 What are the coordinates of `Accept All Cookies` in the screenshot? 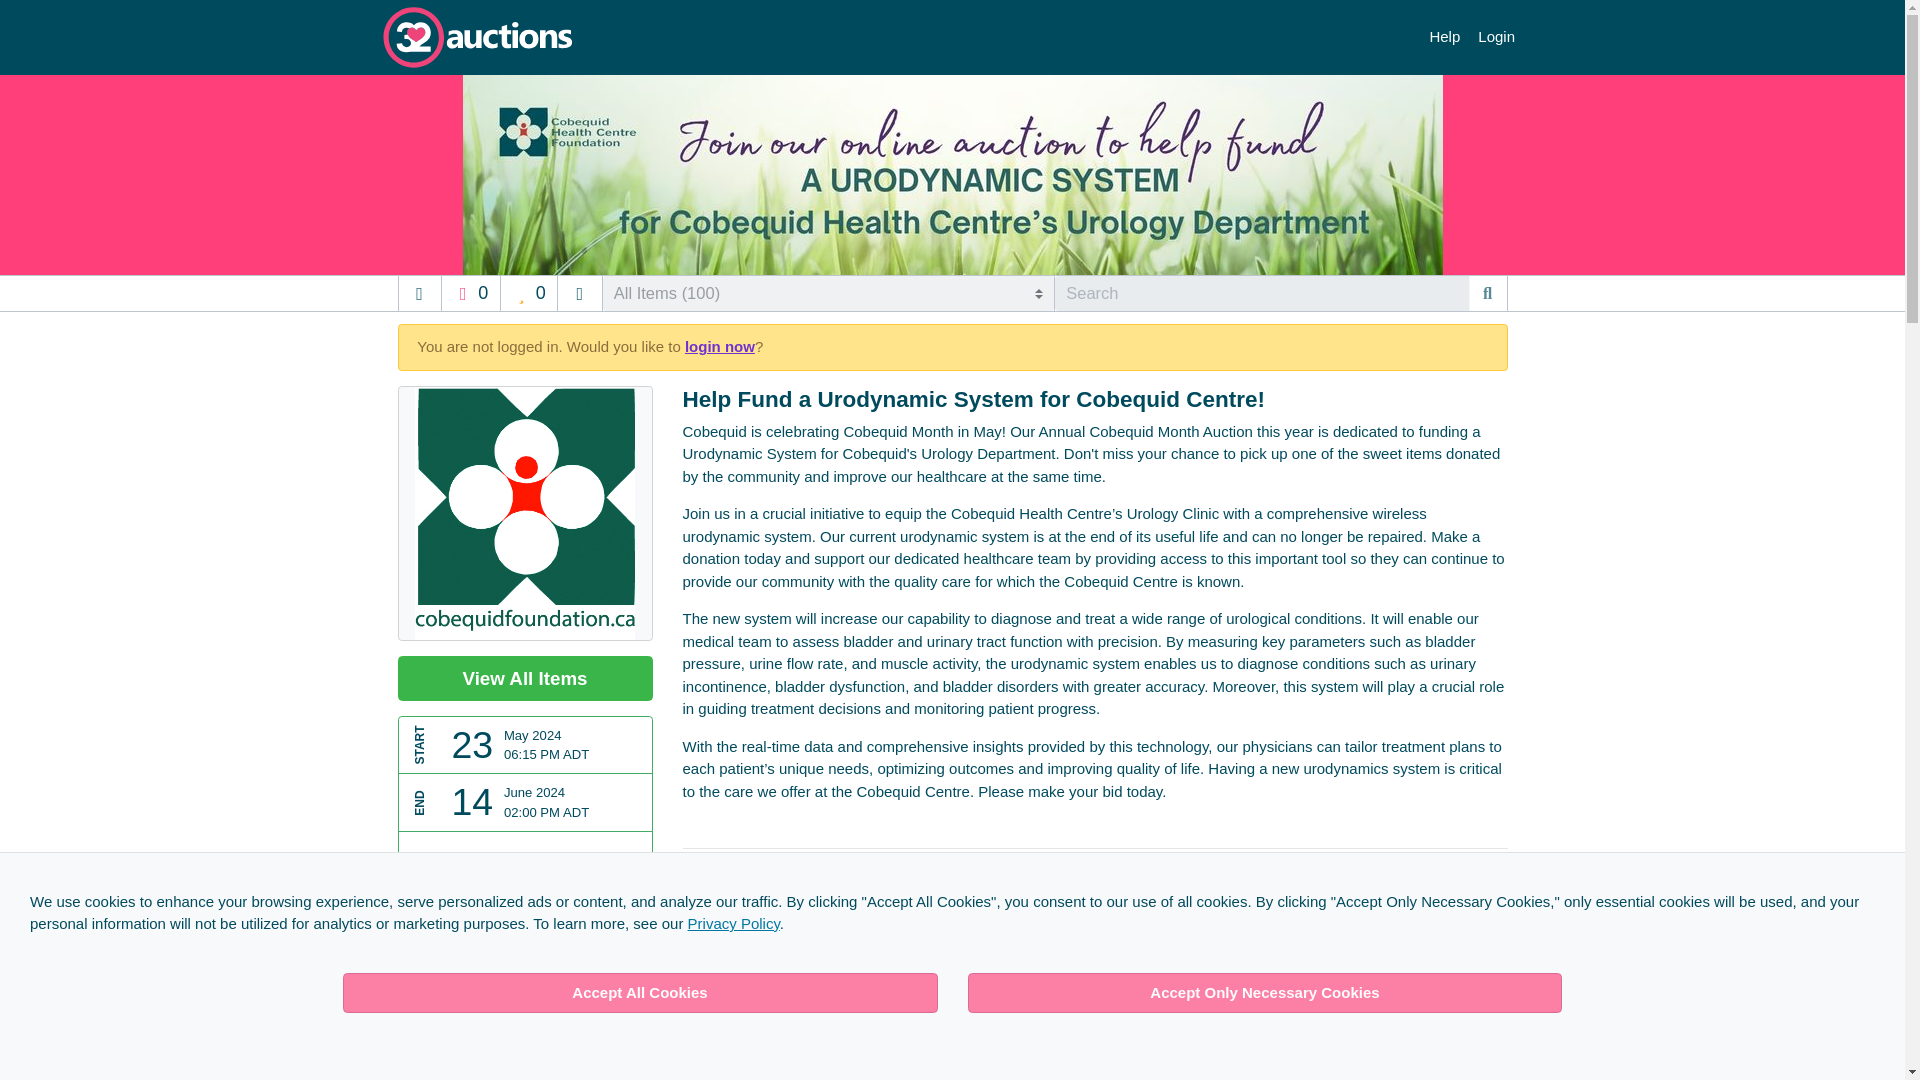 It's located at (640, 993).